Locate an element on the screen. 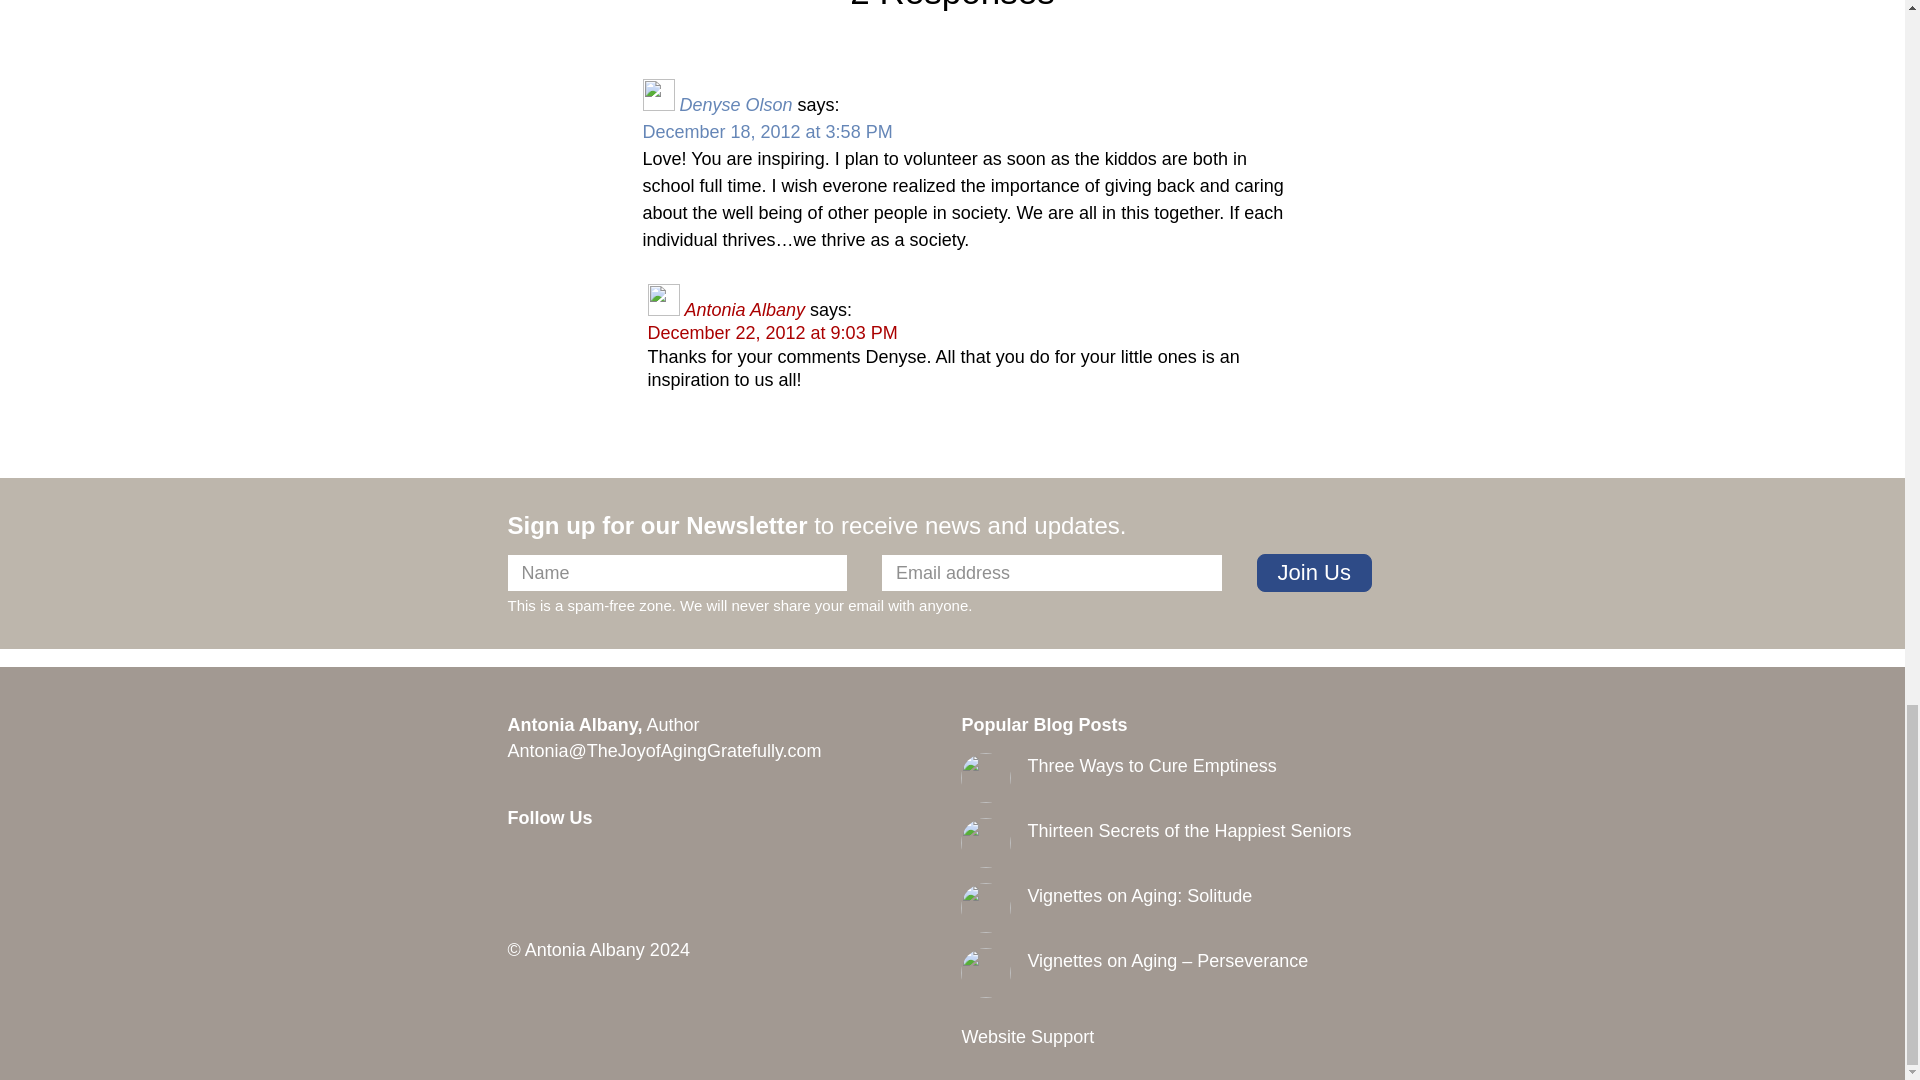 The image size is (1920, 1080). December 18, 2012 at 3:58 PM is located at coordinates (766, 132).